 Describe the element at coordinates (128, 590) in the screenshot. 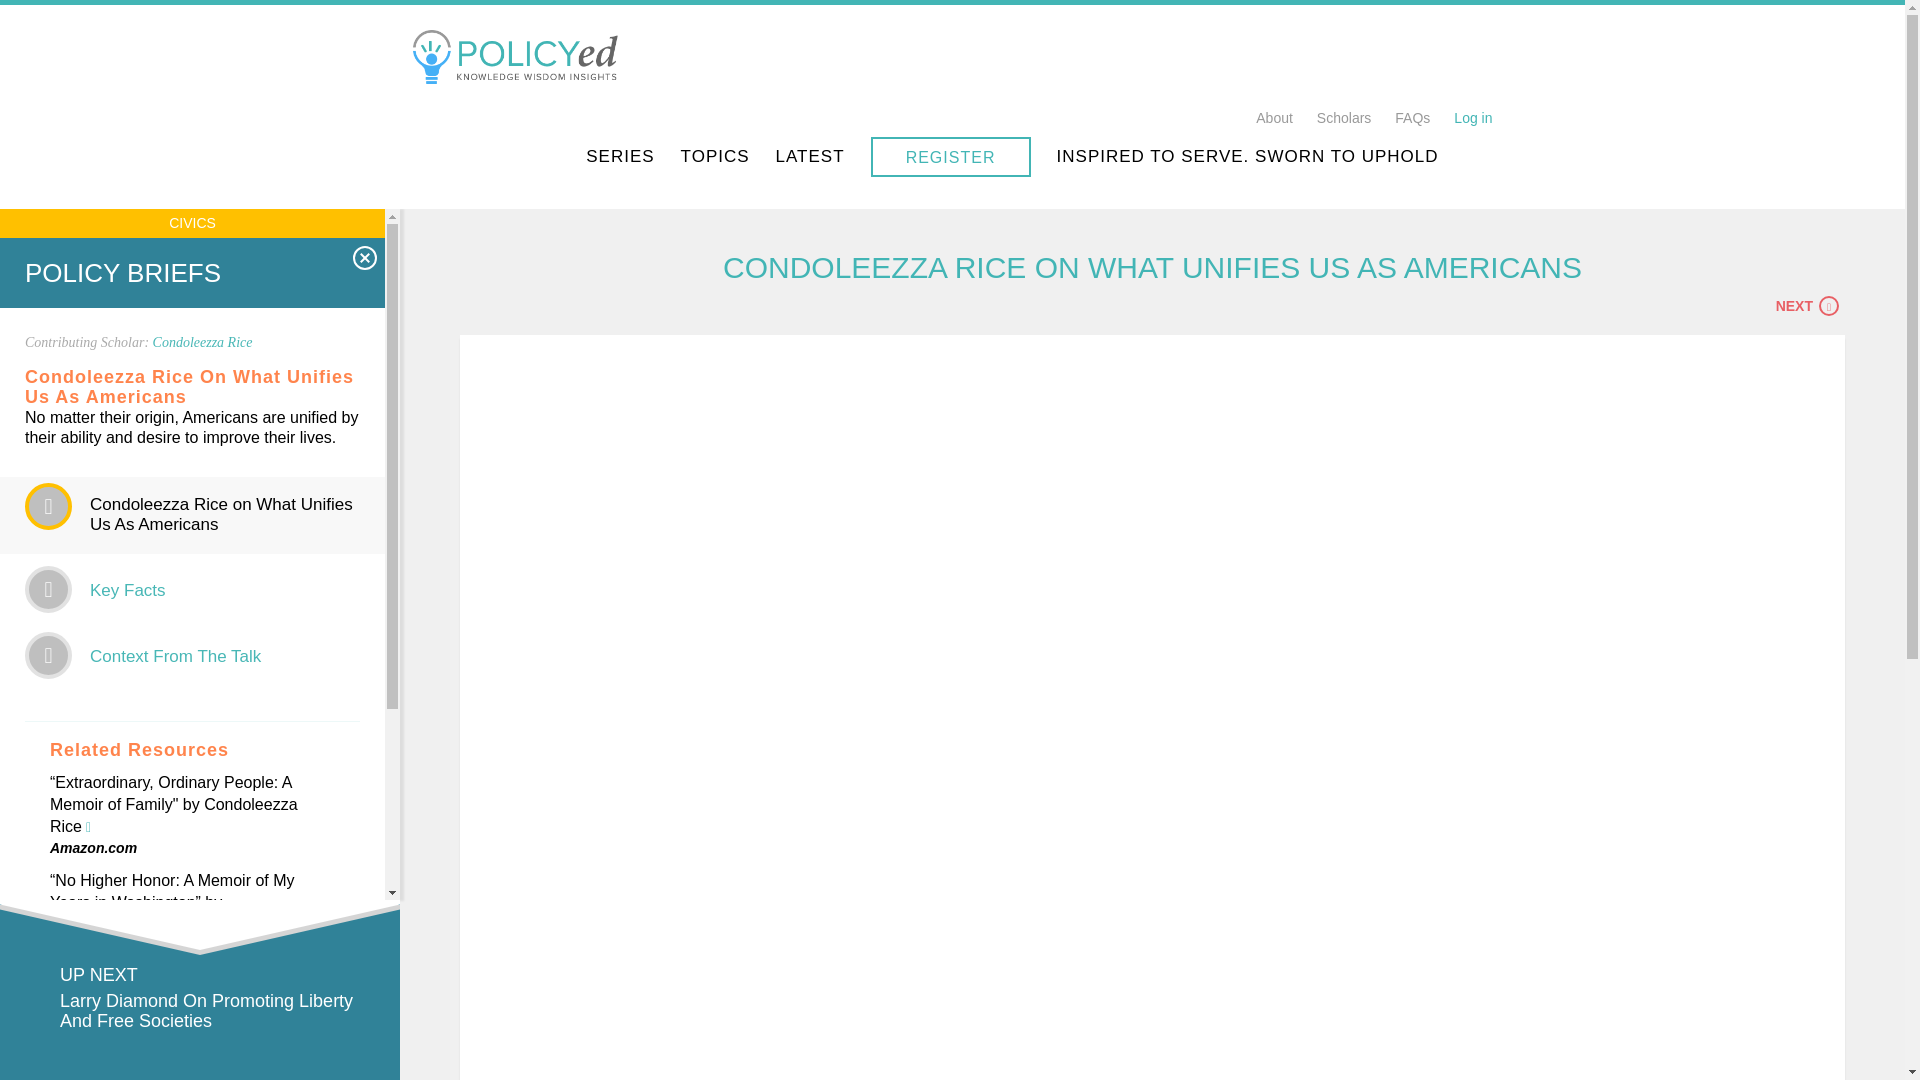

I see `Key Facts` at that location.